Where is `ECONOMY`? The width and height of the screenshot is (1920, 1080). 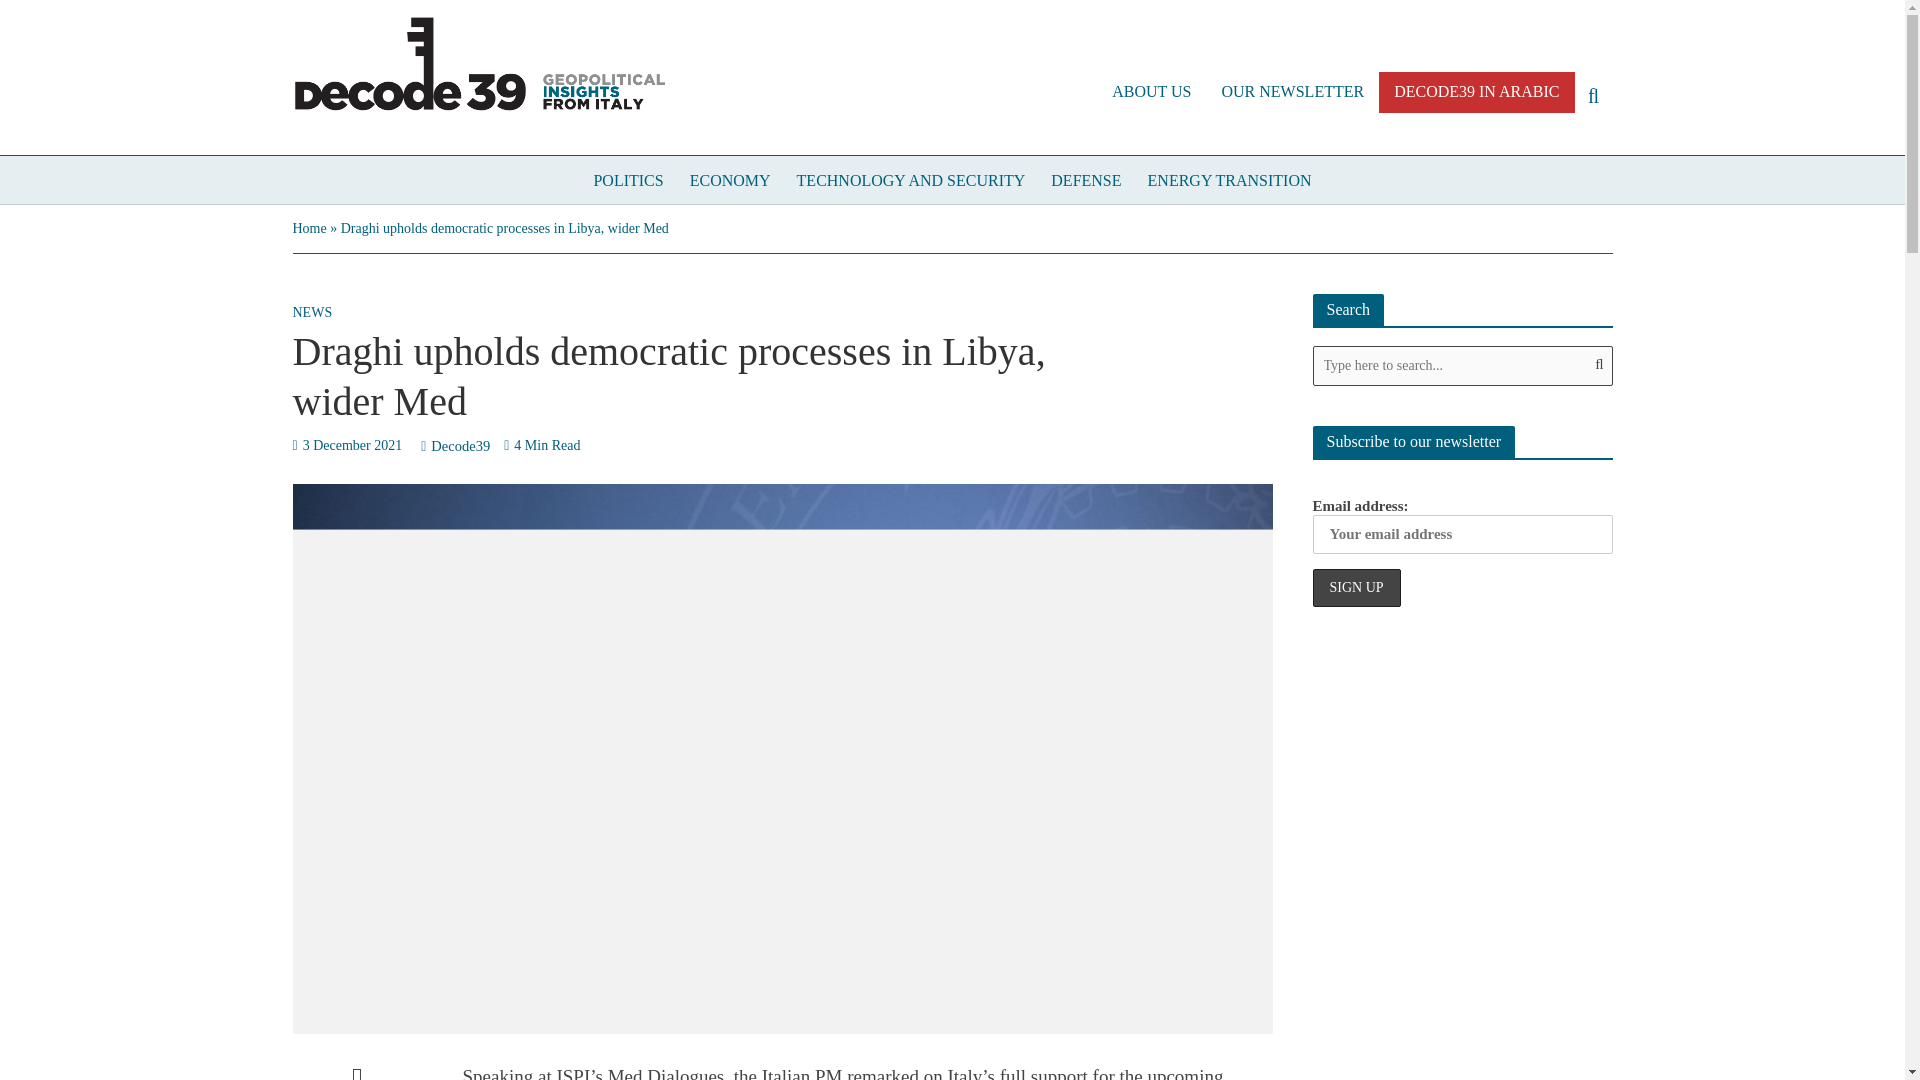
ECONOMY is located at coordinates (730, 180).